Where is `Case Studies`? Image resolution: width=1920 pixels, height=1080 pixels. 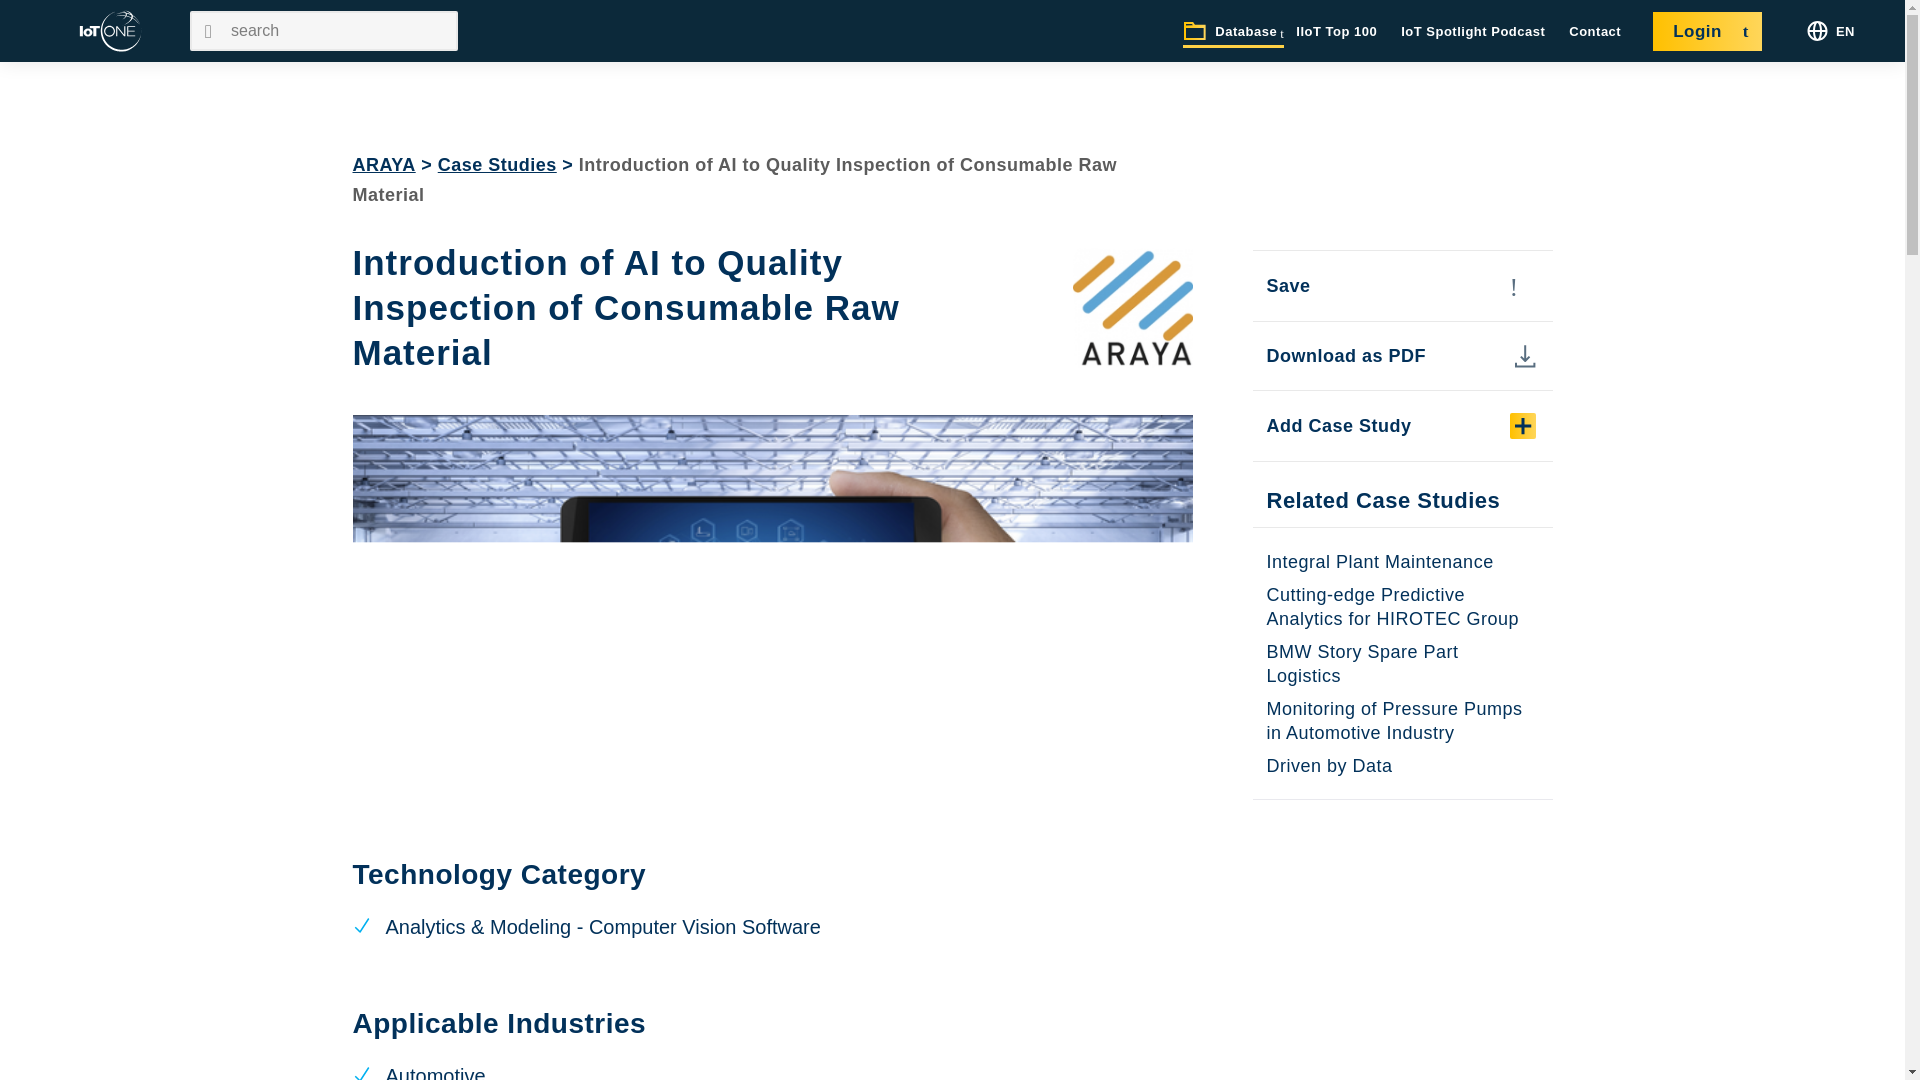 Case Studies is located at coordinates (496, 164).